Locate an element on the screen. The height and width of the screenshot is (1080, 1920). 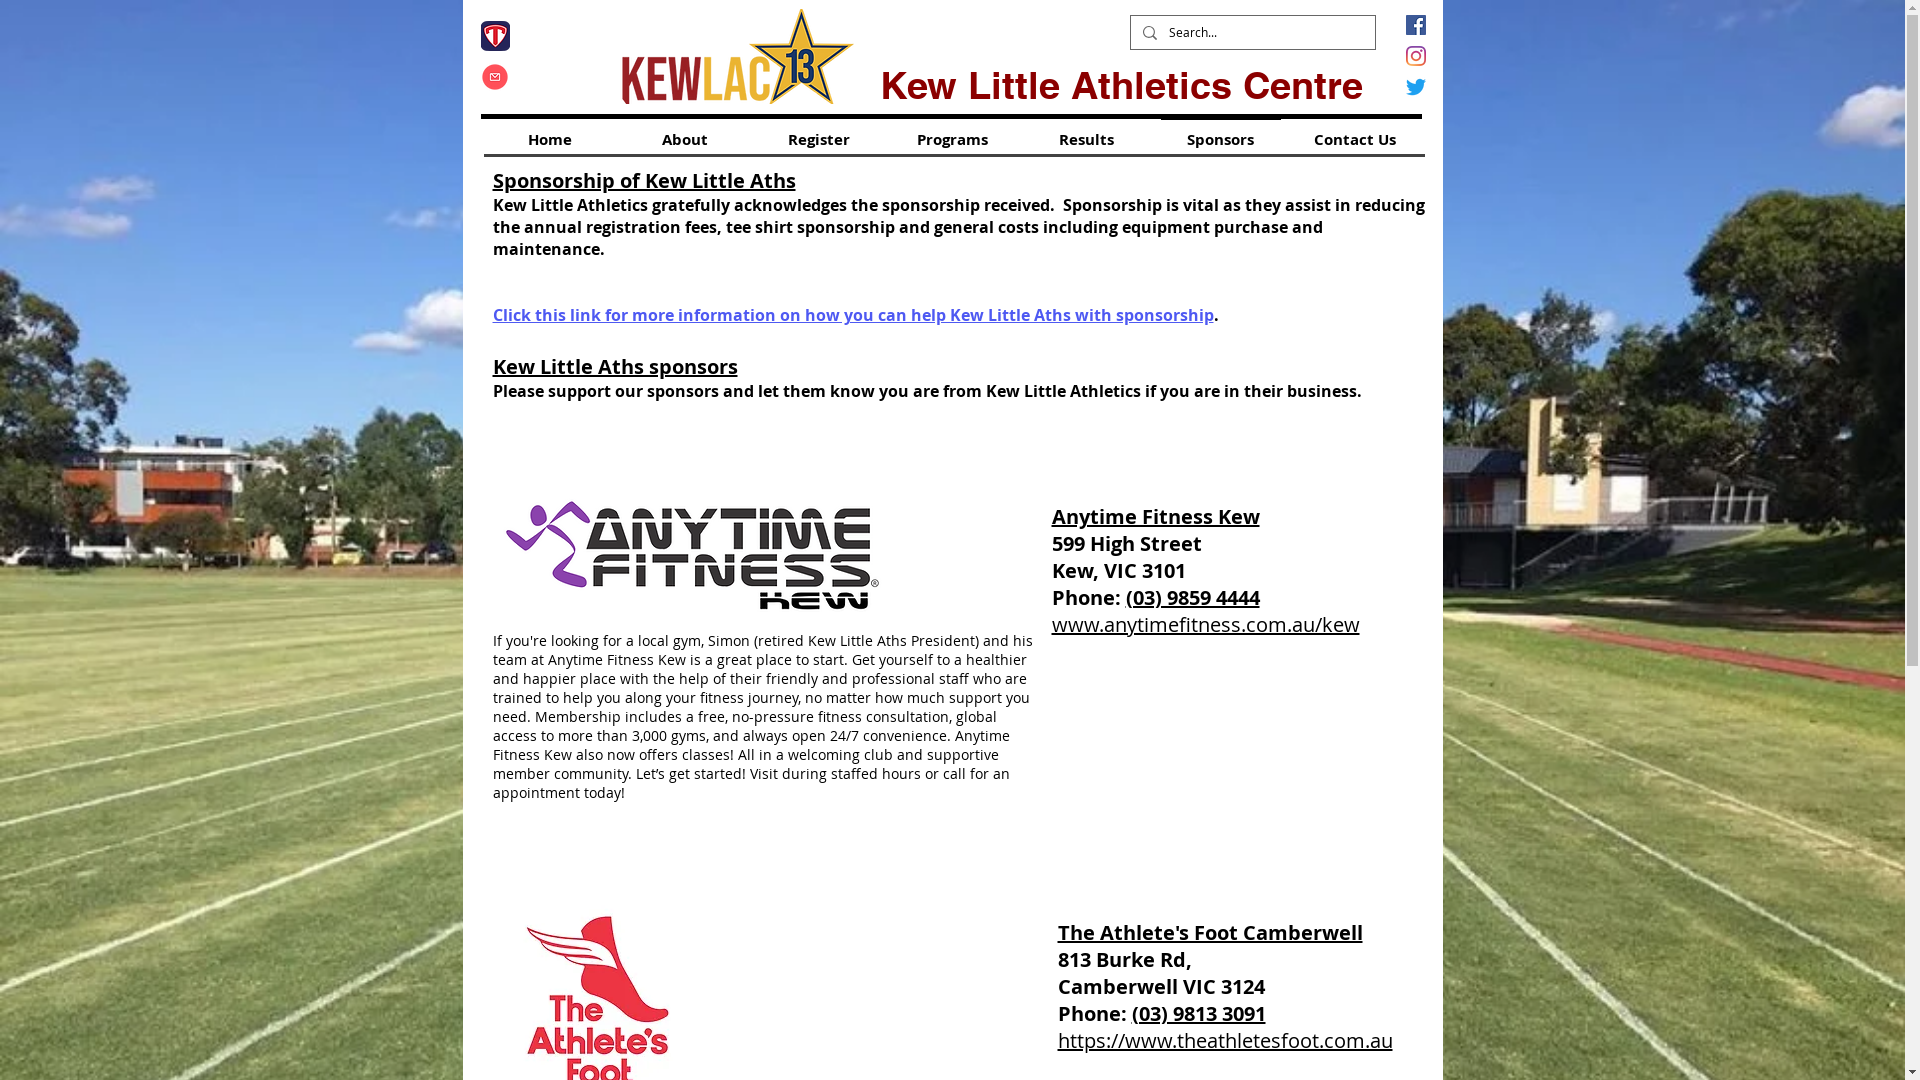
https://www.theathletesfoot.com.au is located at coordinates (1226, 1040).